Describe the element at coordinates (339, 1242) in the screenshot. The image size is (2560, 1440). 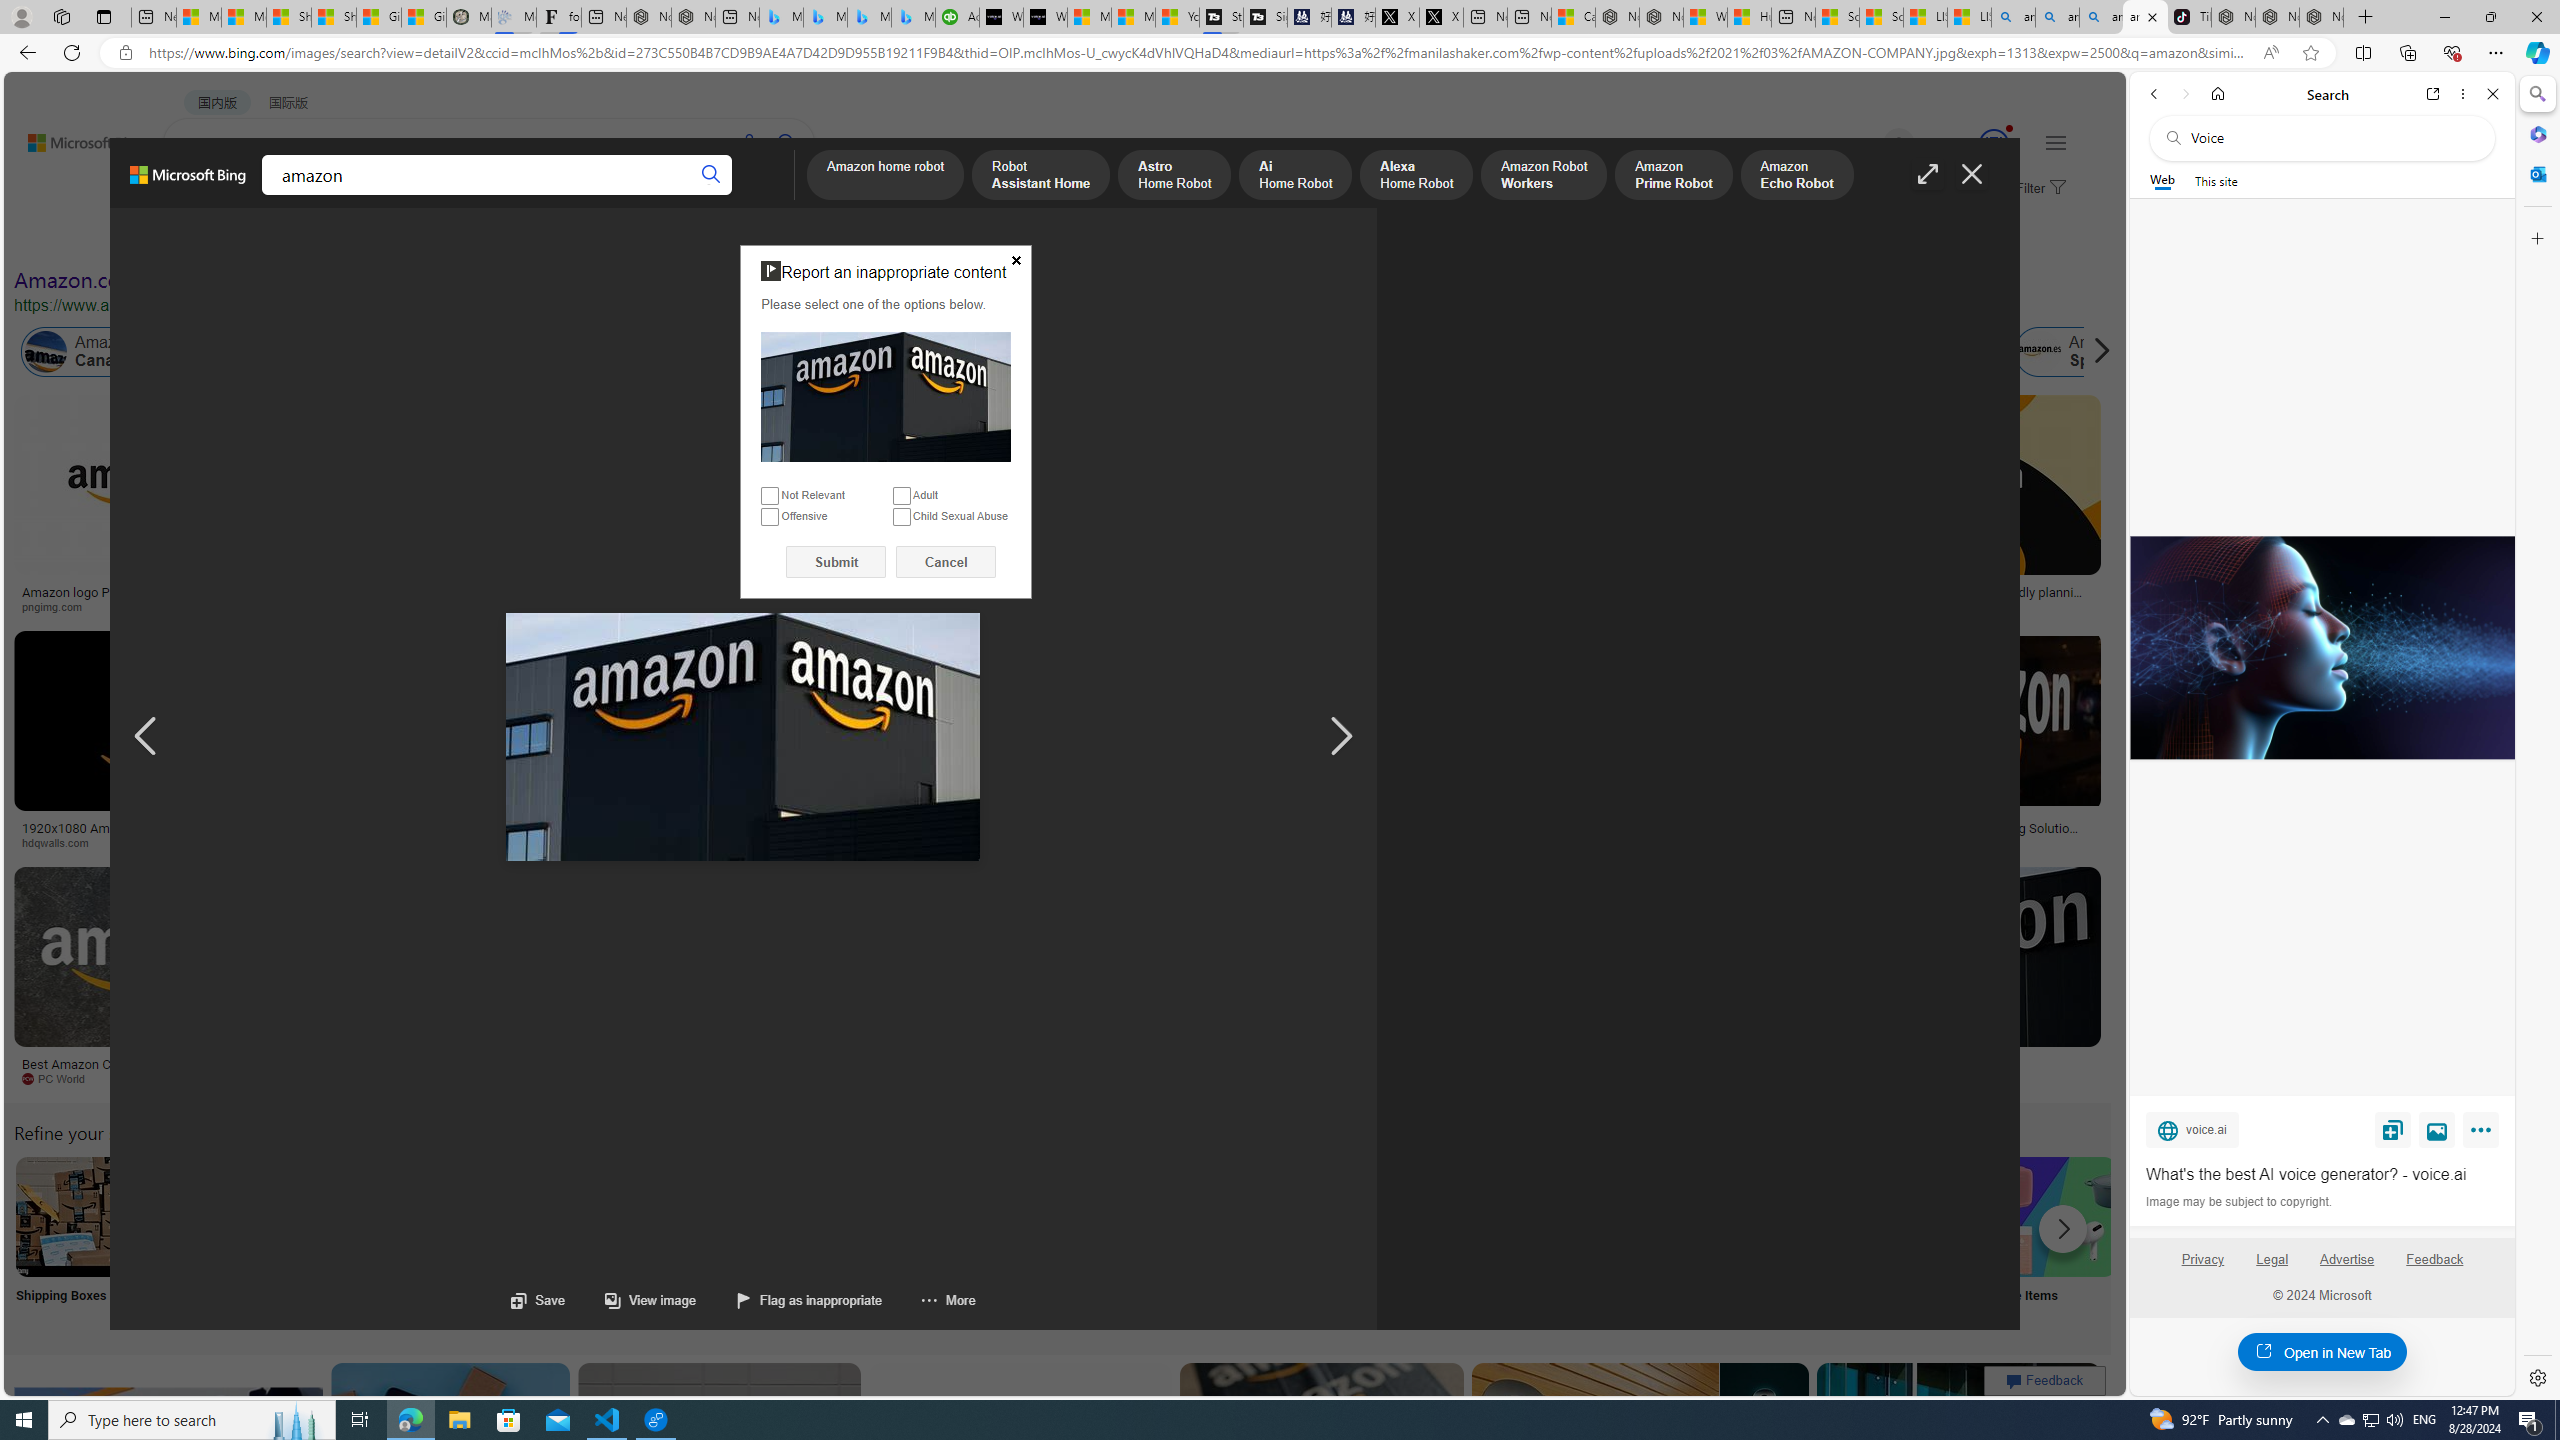
I see `Clip Art` at that location.